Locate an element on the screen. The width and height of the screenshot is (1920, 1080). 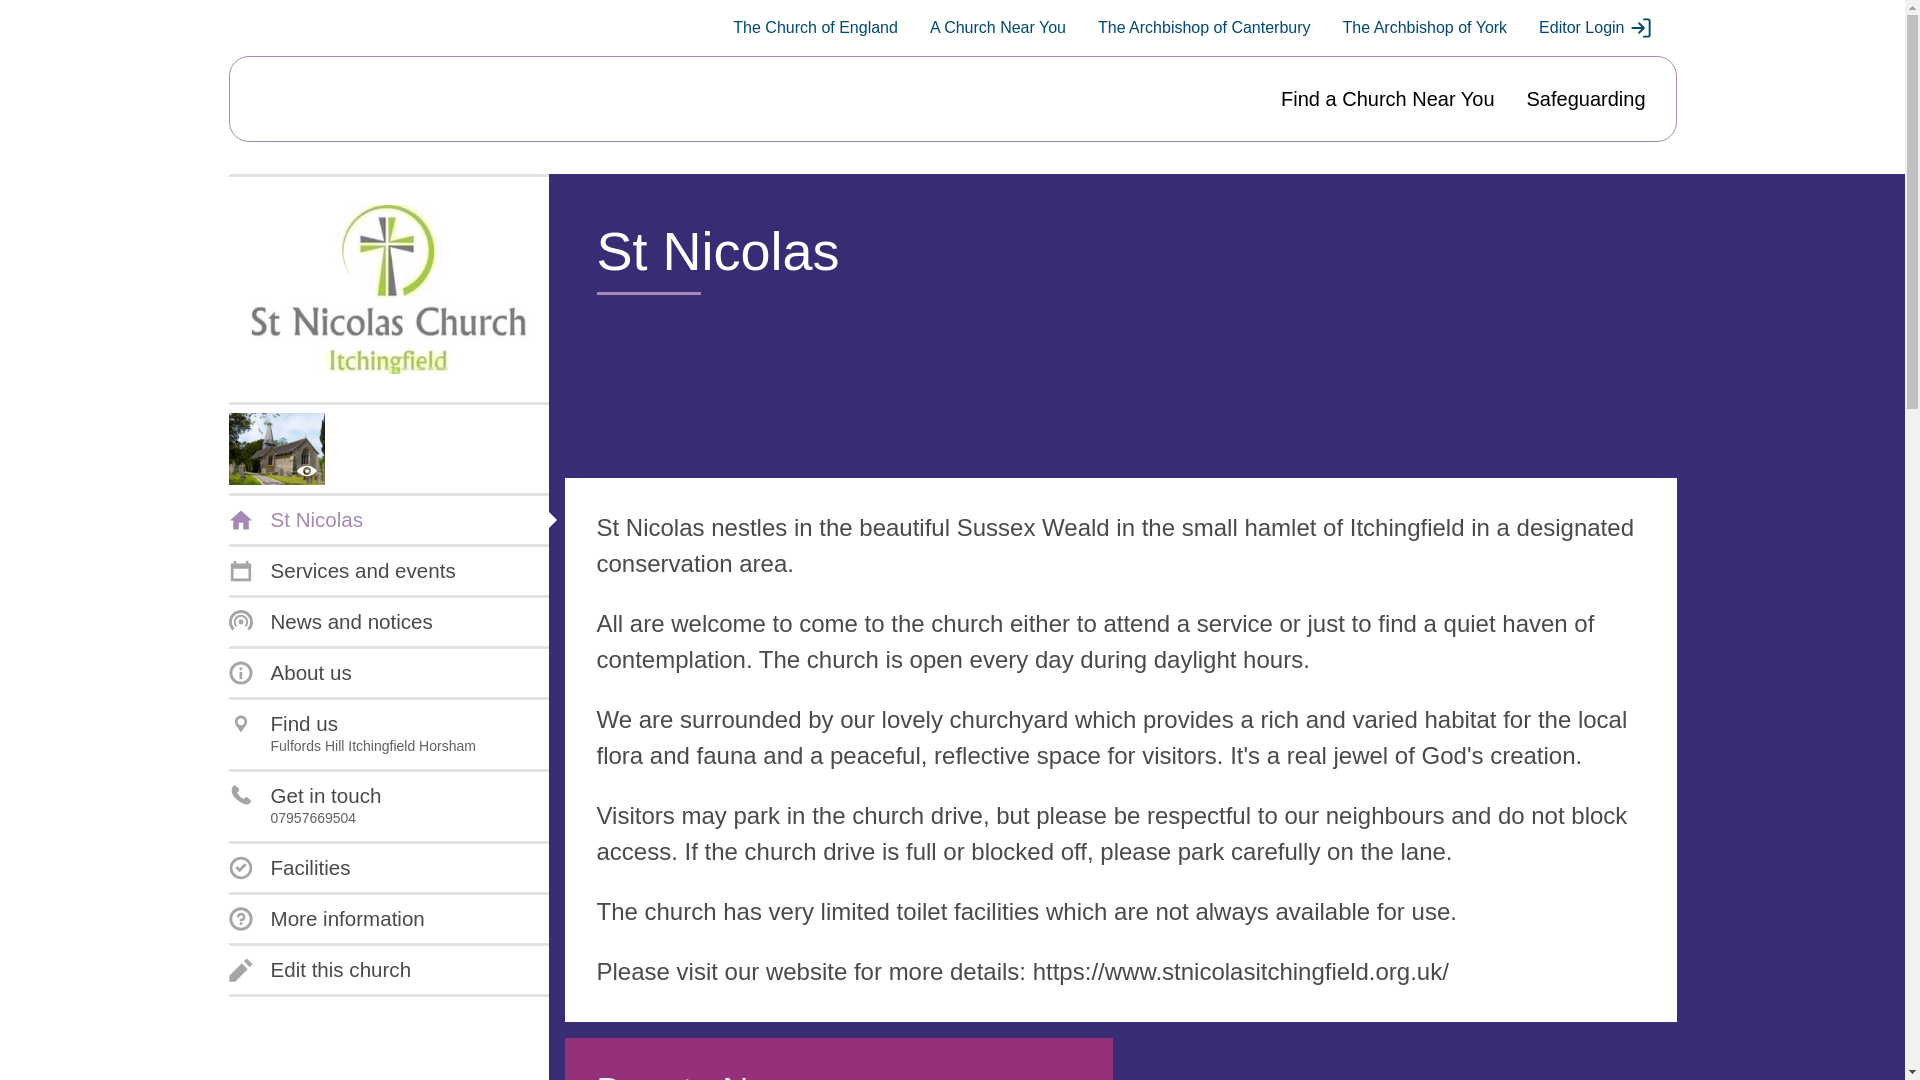
About us is located at coordinates (290, 672).